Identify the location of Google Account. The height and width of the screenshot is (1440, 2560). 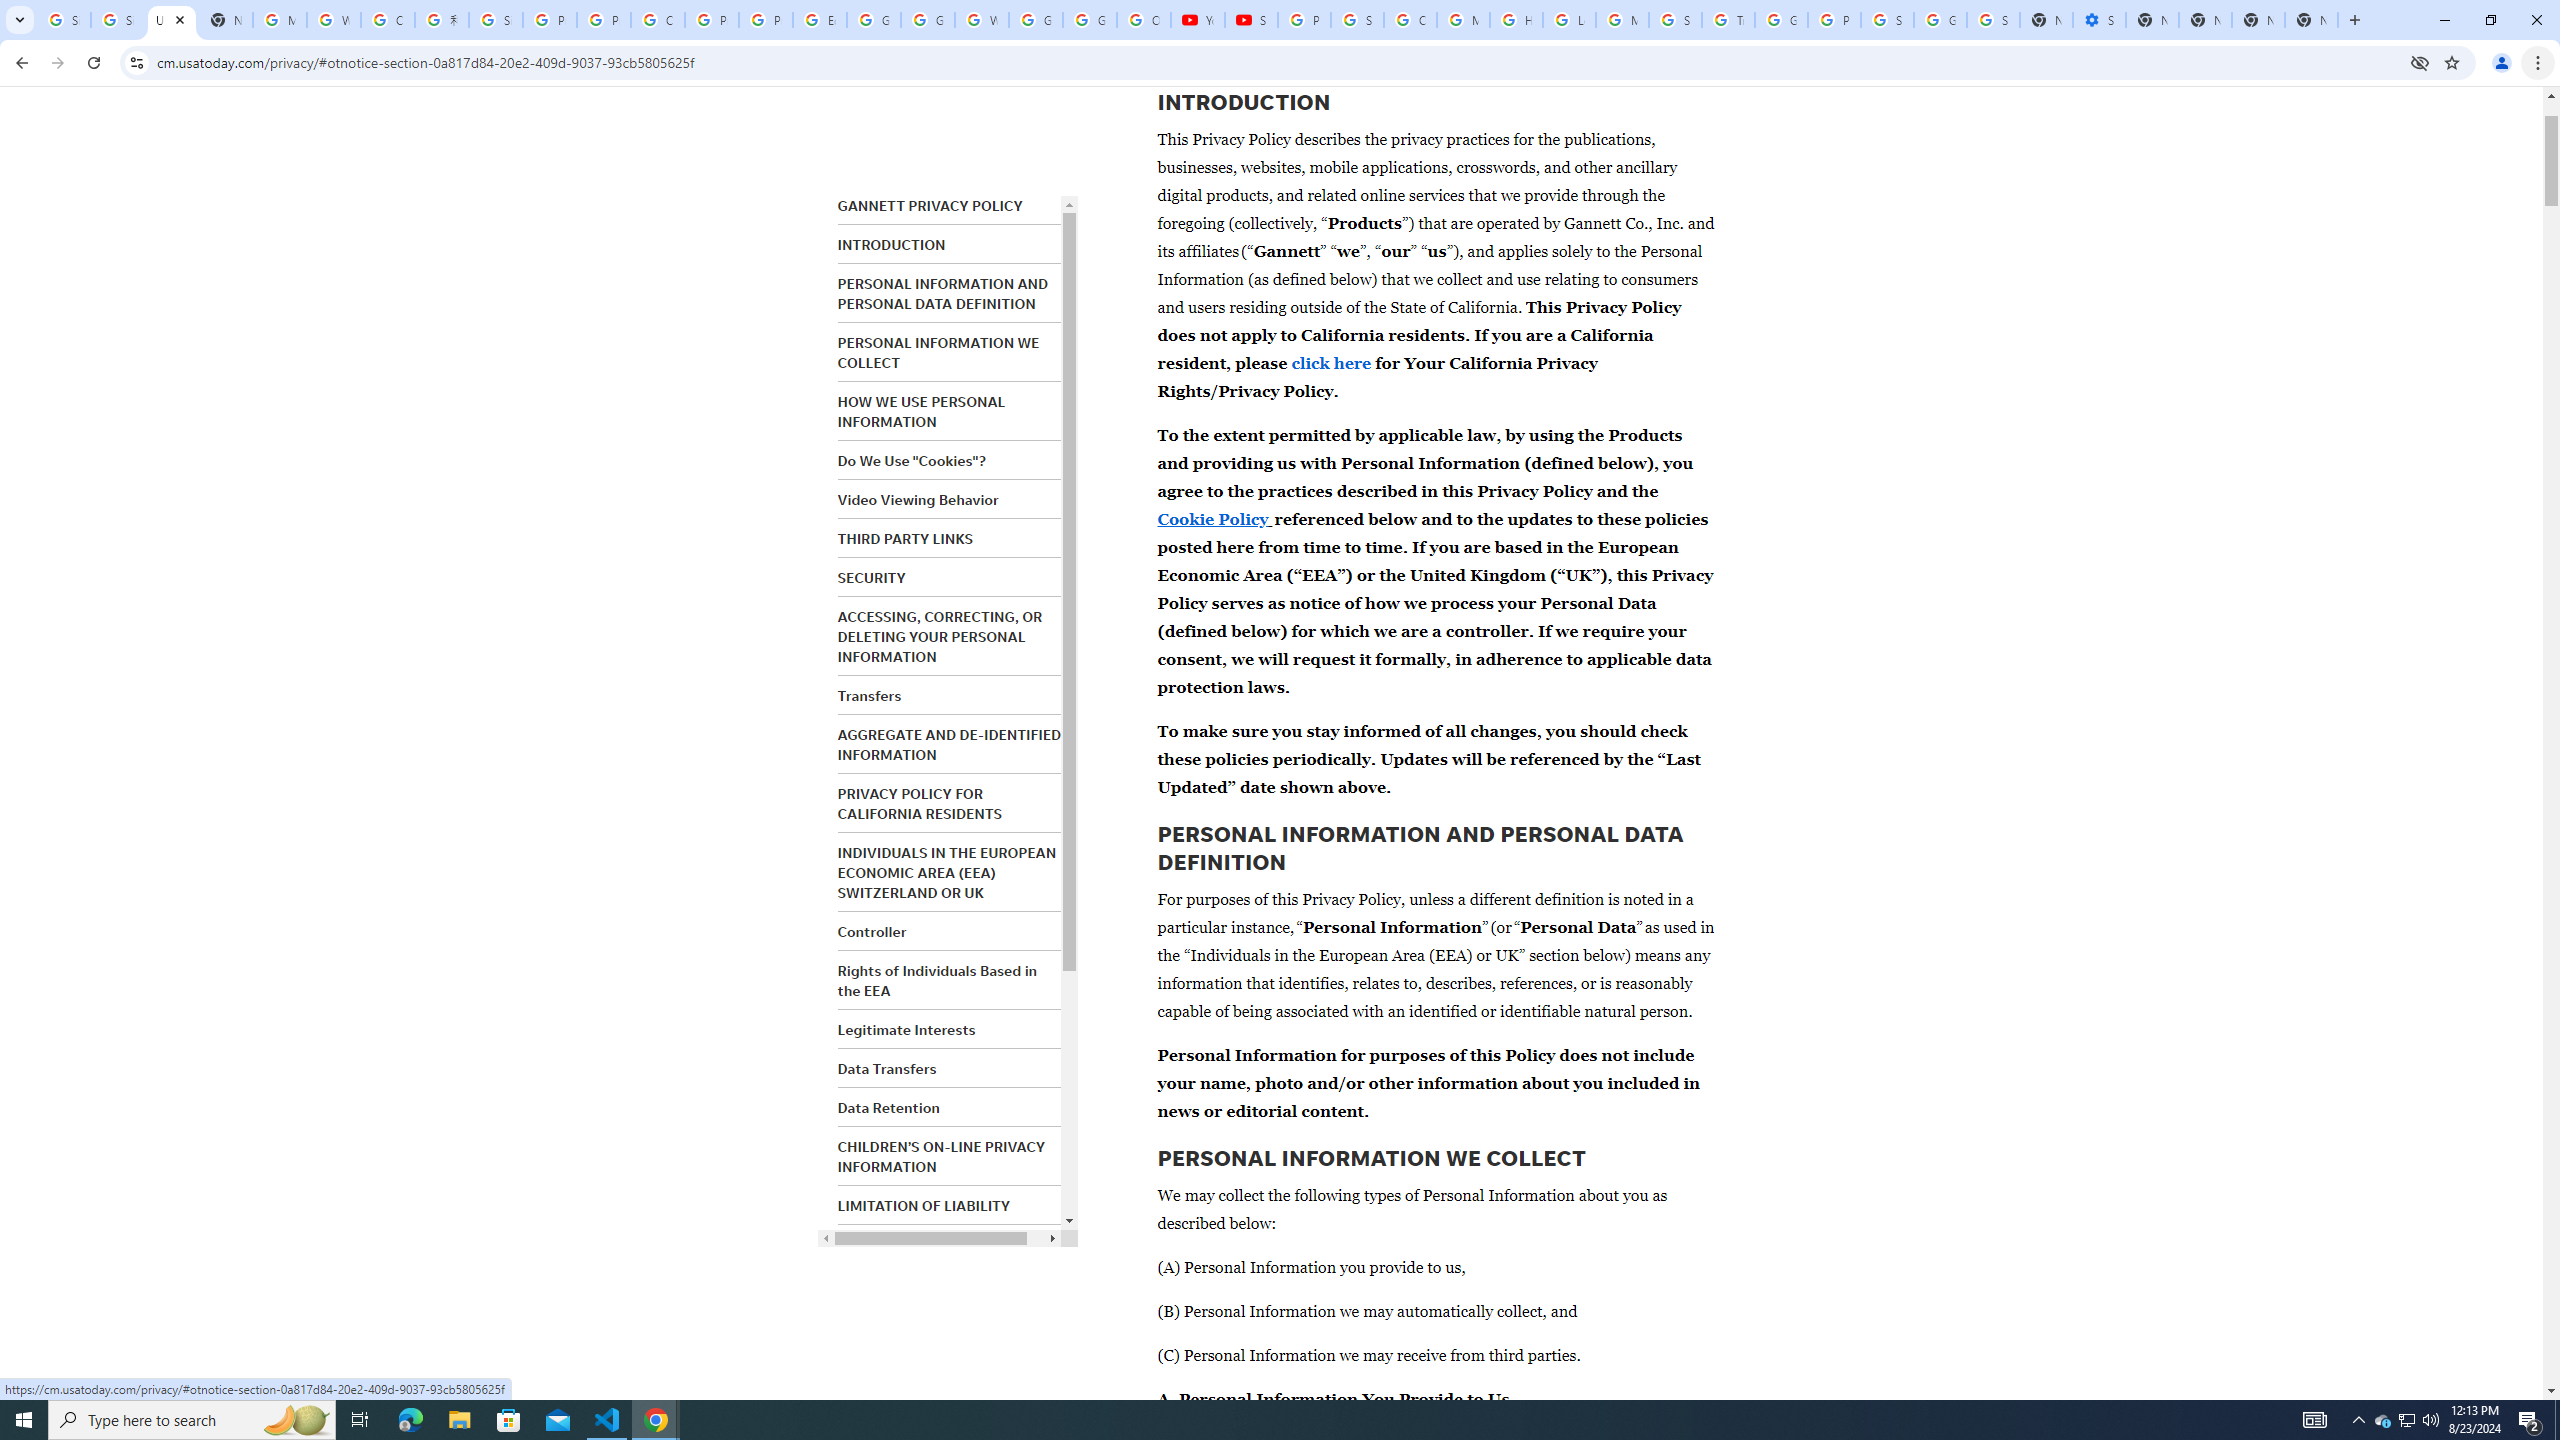
(1090, 20).